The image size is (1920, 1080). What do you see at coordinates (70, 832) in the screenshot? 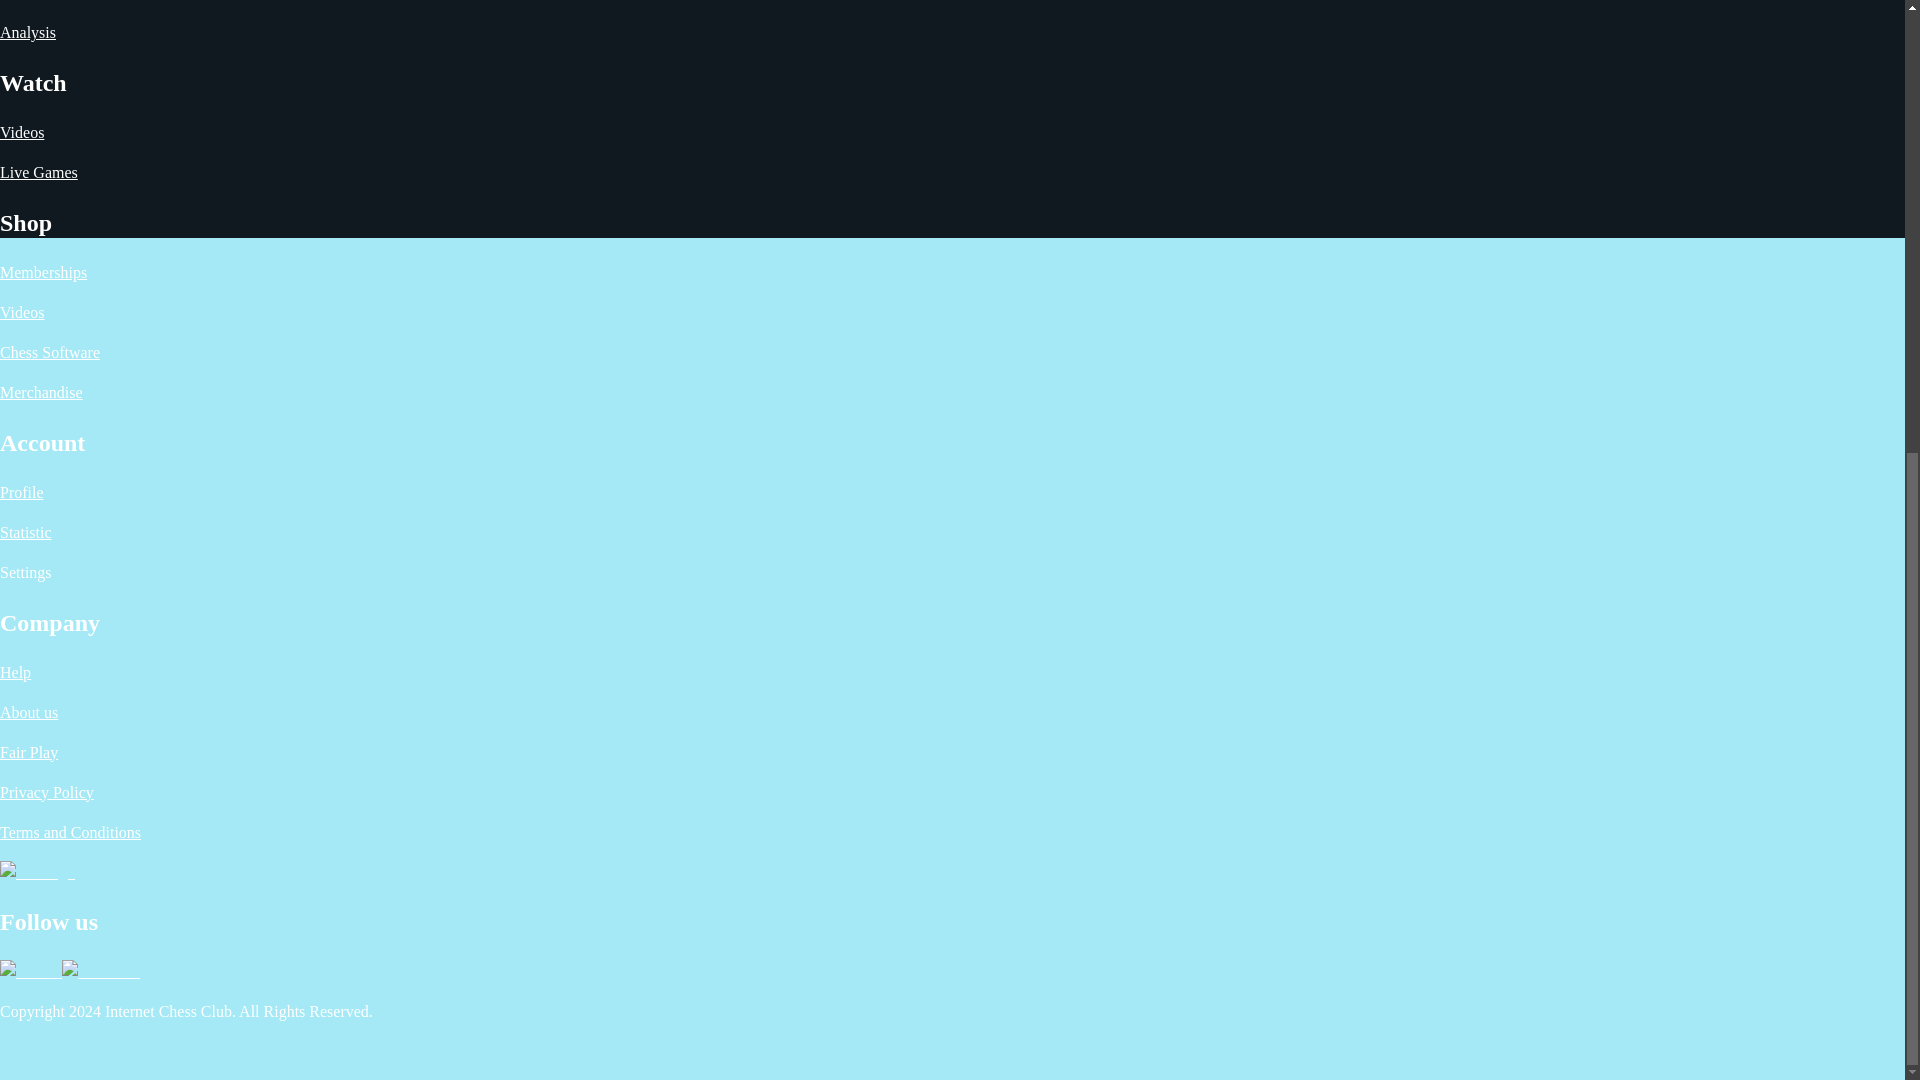
I see `Terms and Conditions` at bounding box center [70, 832].